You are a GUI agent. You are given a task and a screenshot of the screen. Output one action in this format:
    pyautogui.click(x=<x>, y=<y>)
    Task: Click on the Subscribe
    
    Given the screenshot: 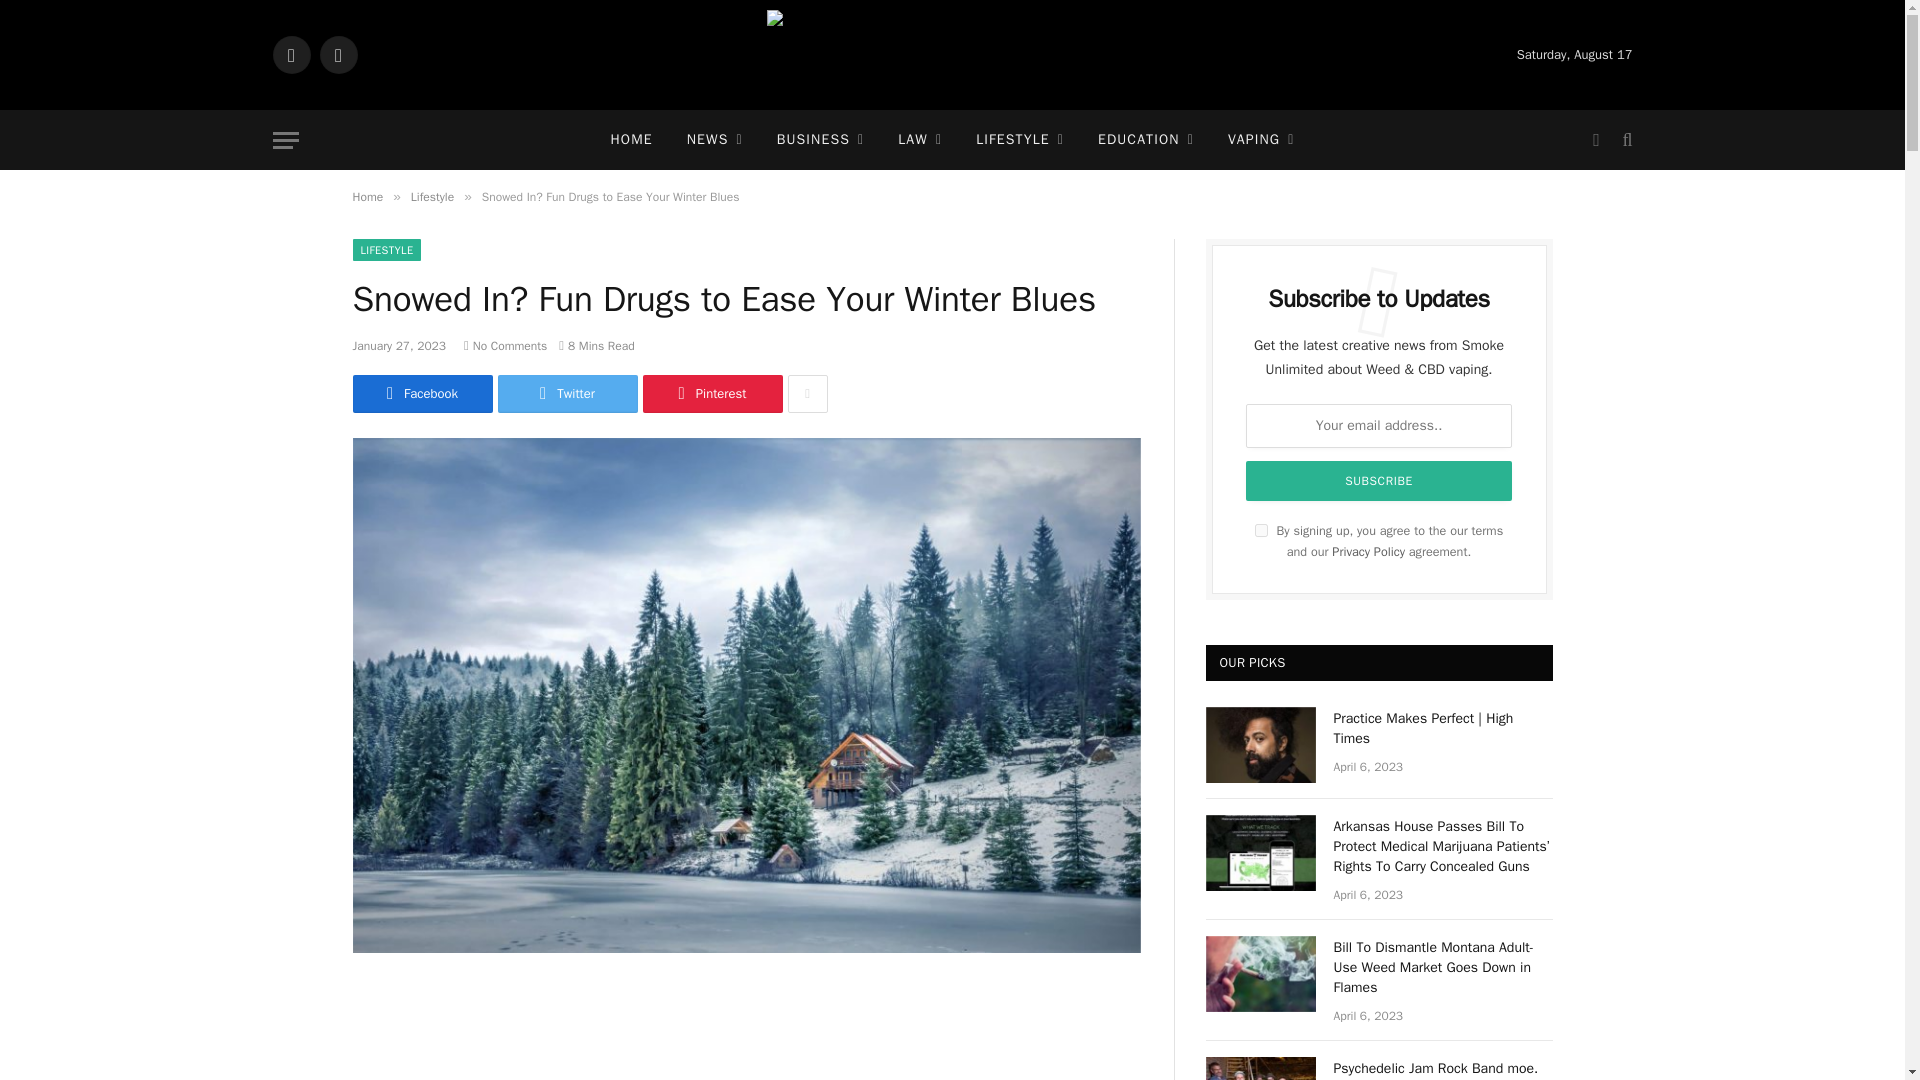 What is the action you would take?
    pyautogui.click(x=1379, y=481)
    